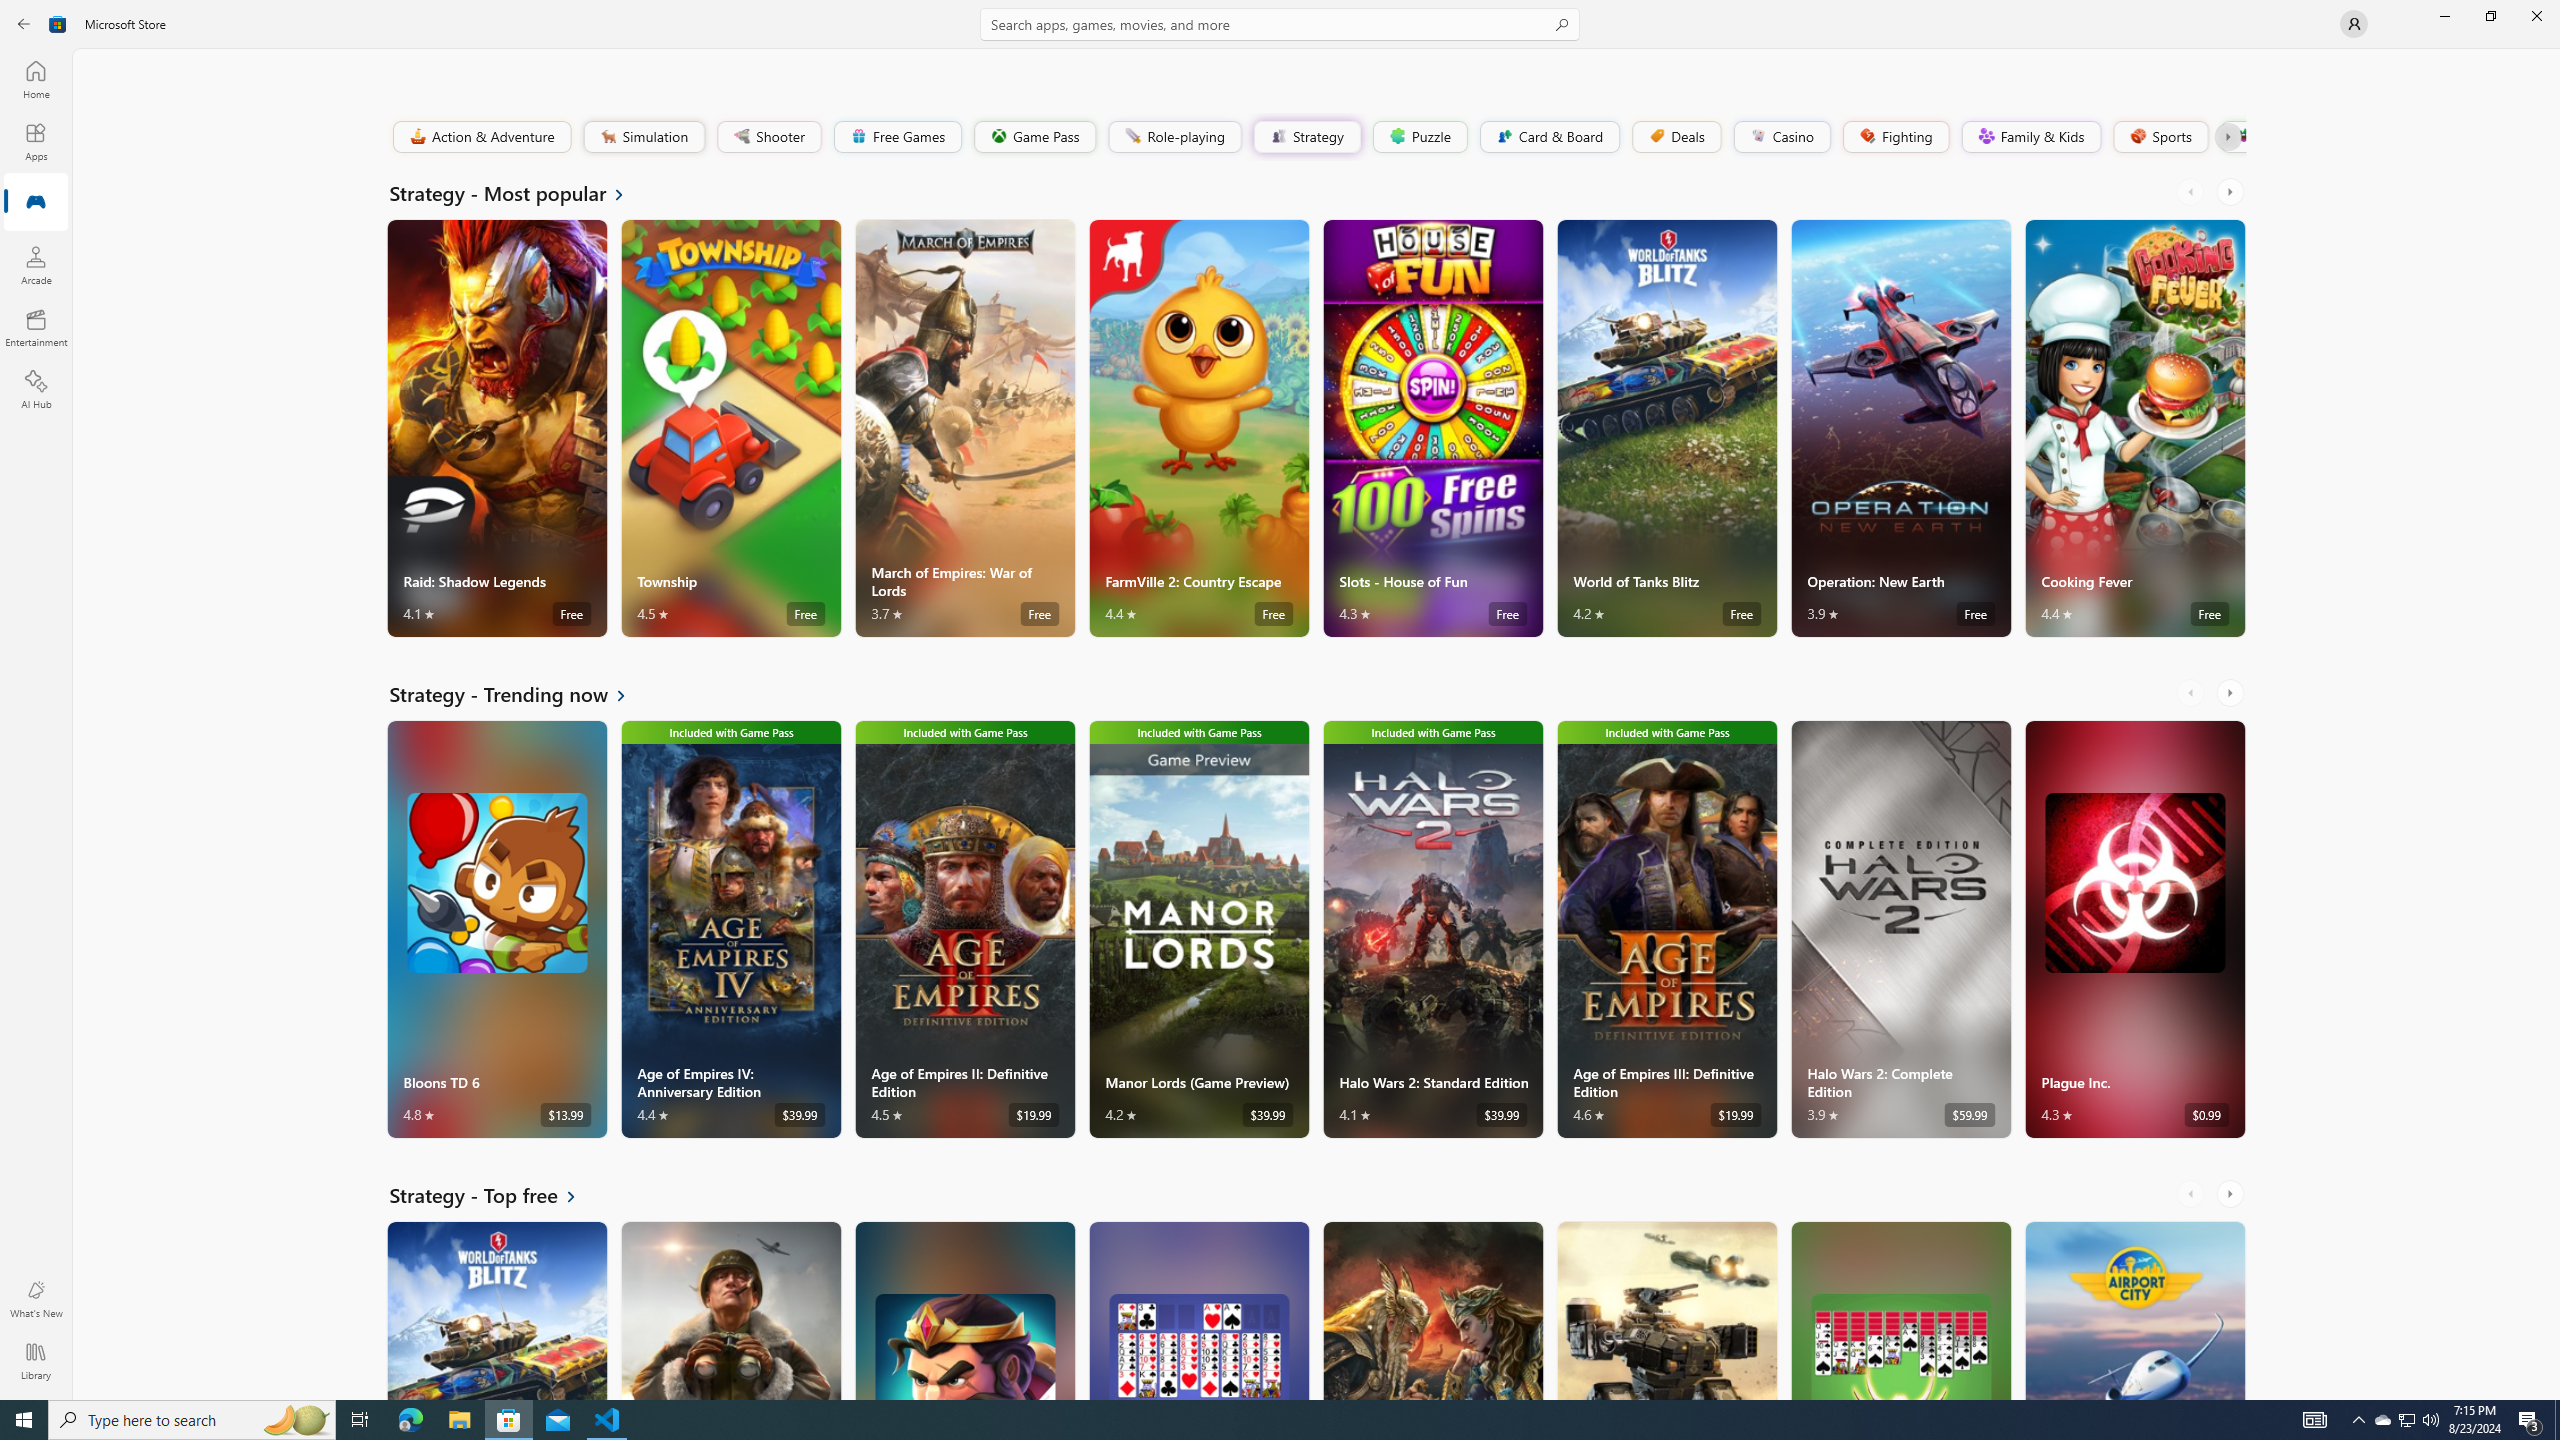  What do you see at coordinates (36, 265) in the screenshot?
I see `Arcade` at bounding box center [36, 265].